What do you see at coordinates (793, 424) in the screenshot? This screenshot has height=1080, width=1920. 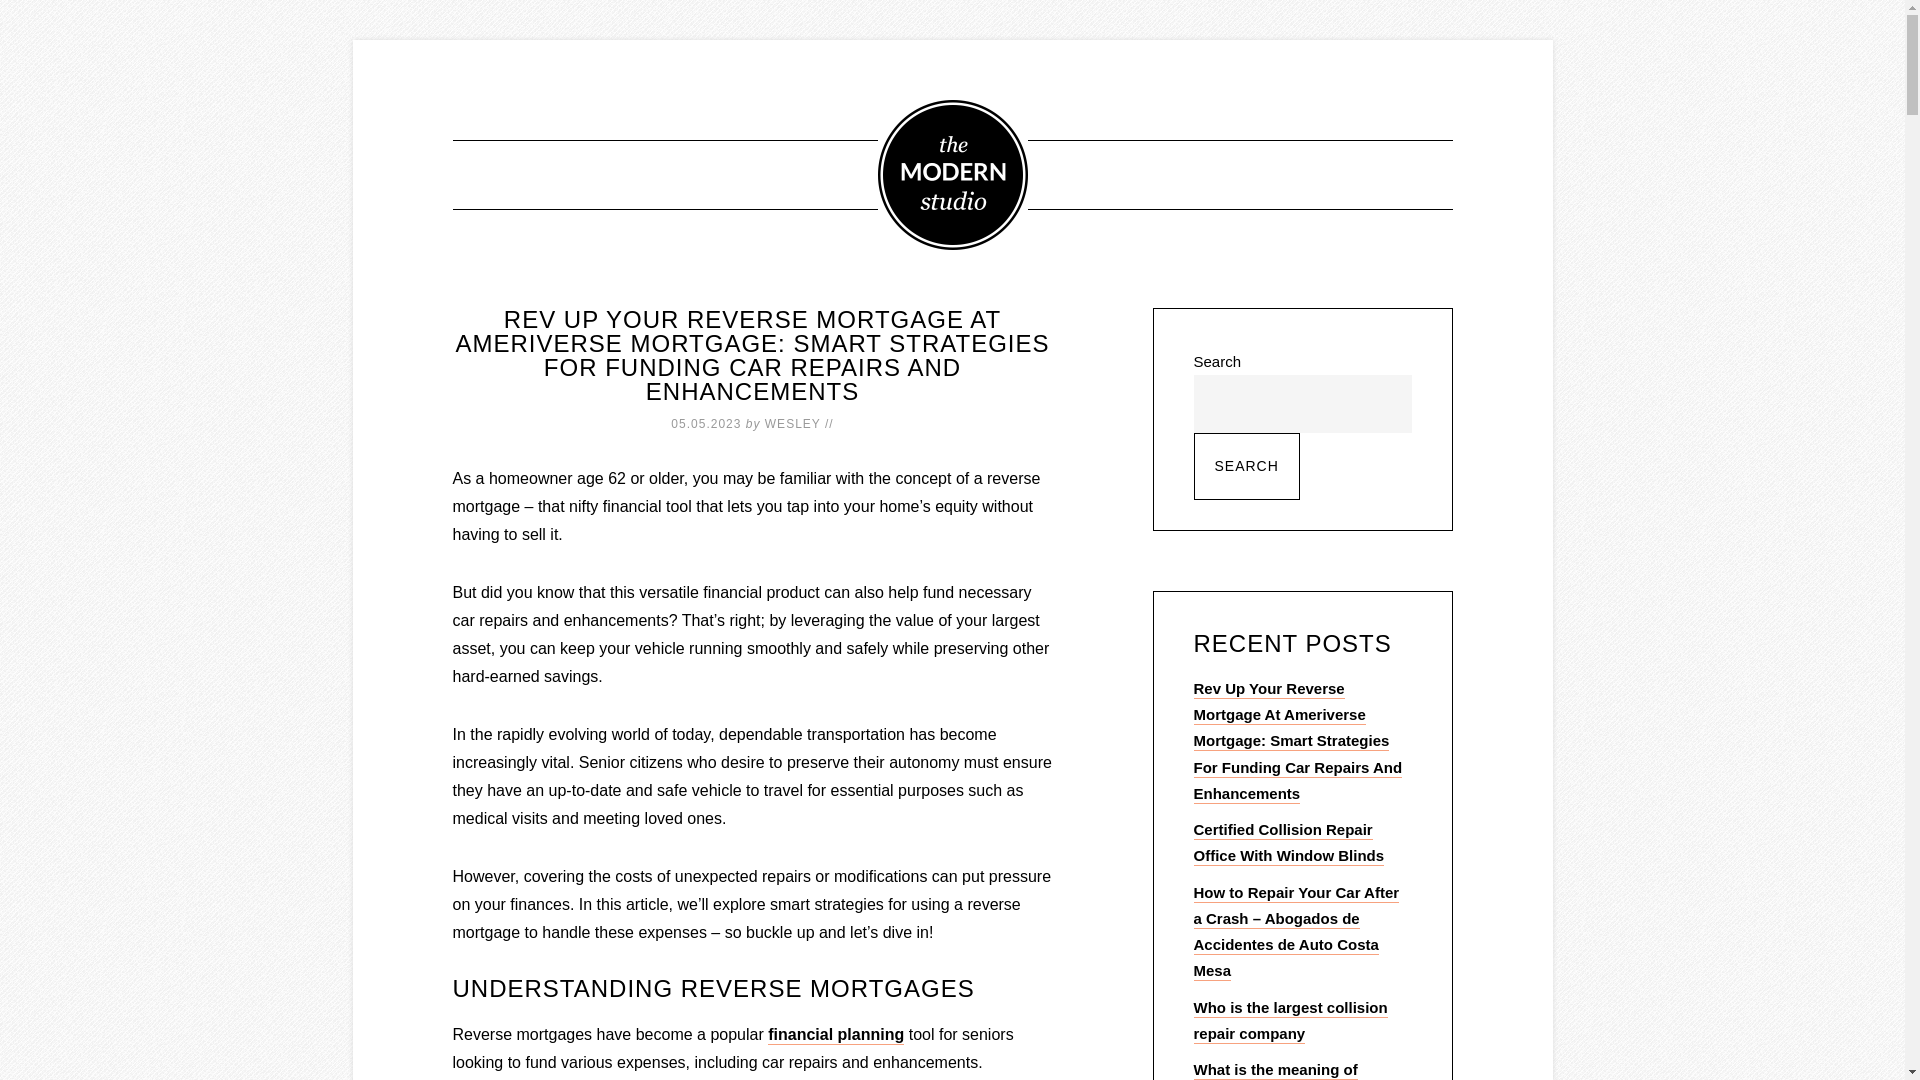 I see `WESLEY` at bounding box center [793, 424].